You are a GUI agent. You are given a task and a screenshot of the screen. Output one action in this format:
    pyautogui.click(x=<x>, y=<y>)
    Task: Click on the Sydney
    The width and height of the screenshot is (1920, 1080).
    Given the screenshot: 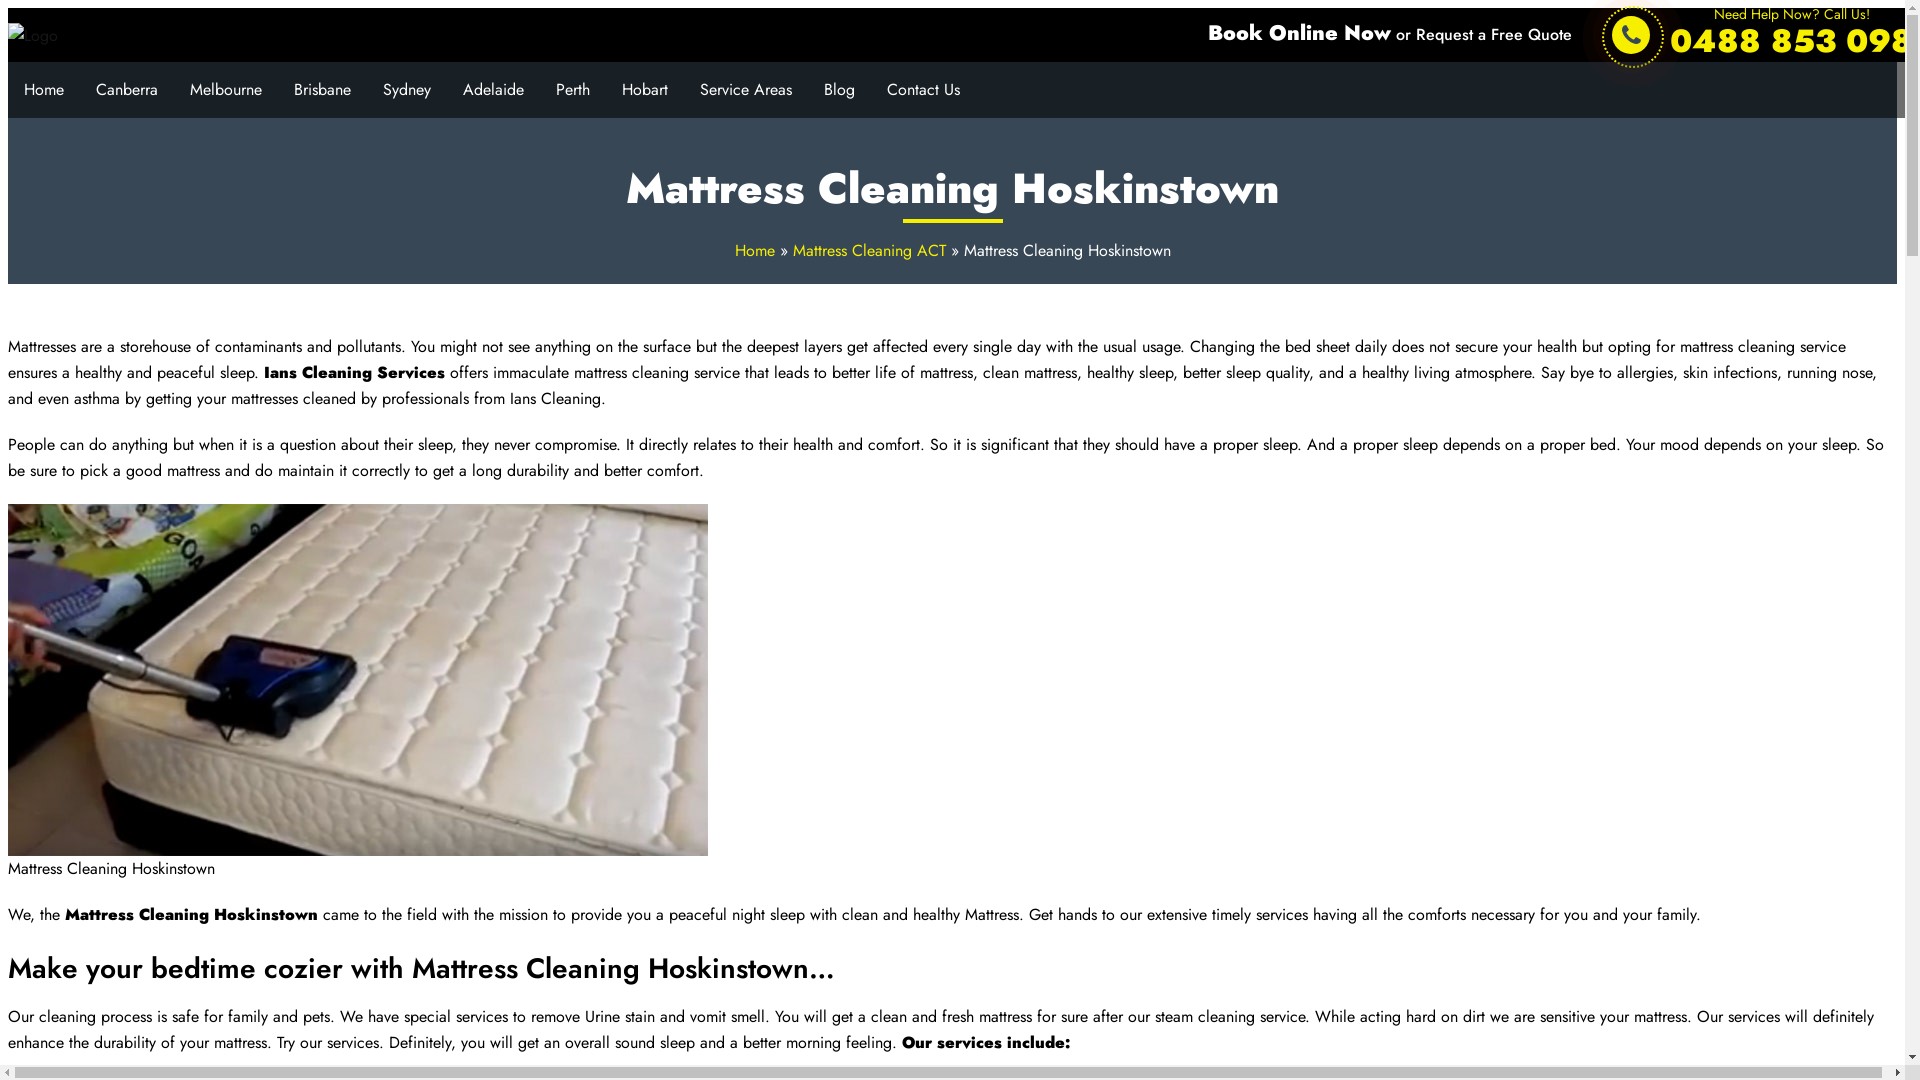 What is the action you would take?
    pyautogui.click(x=407, y=90)
    